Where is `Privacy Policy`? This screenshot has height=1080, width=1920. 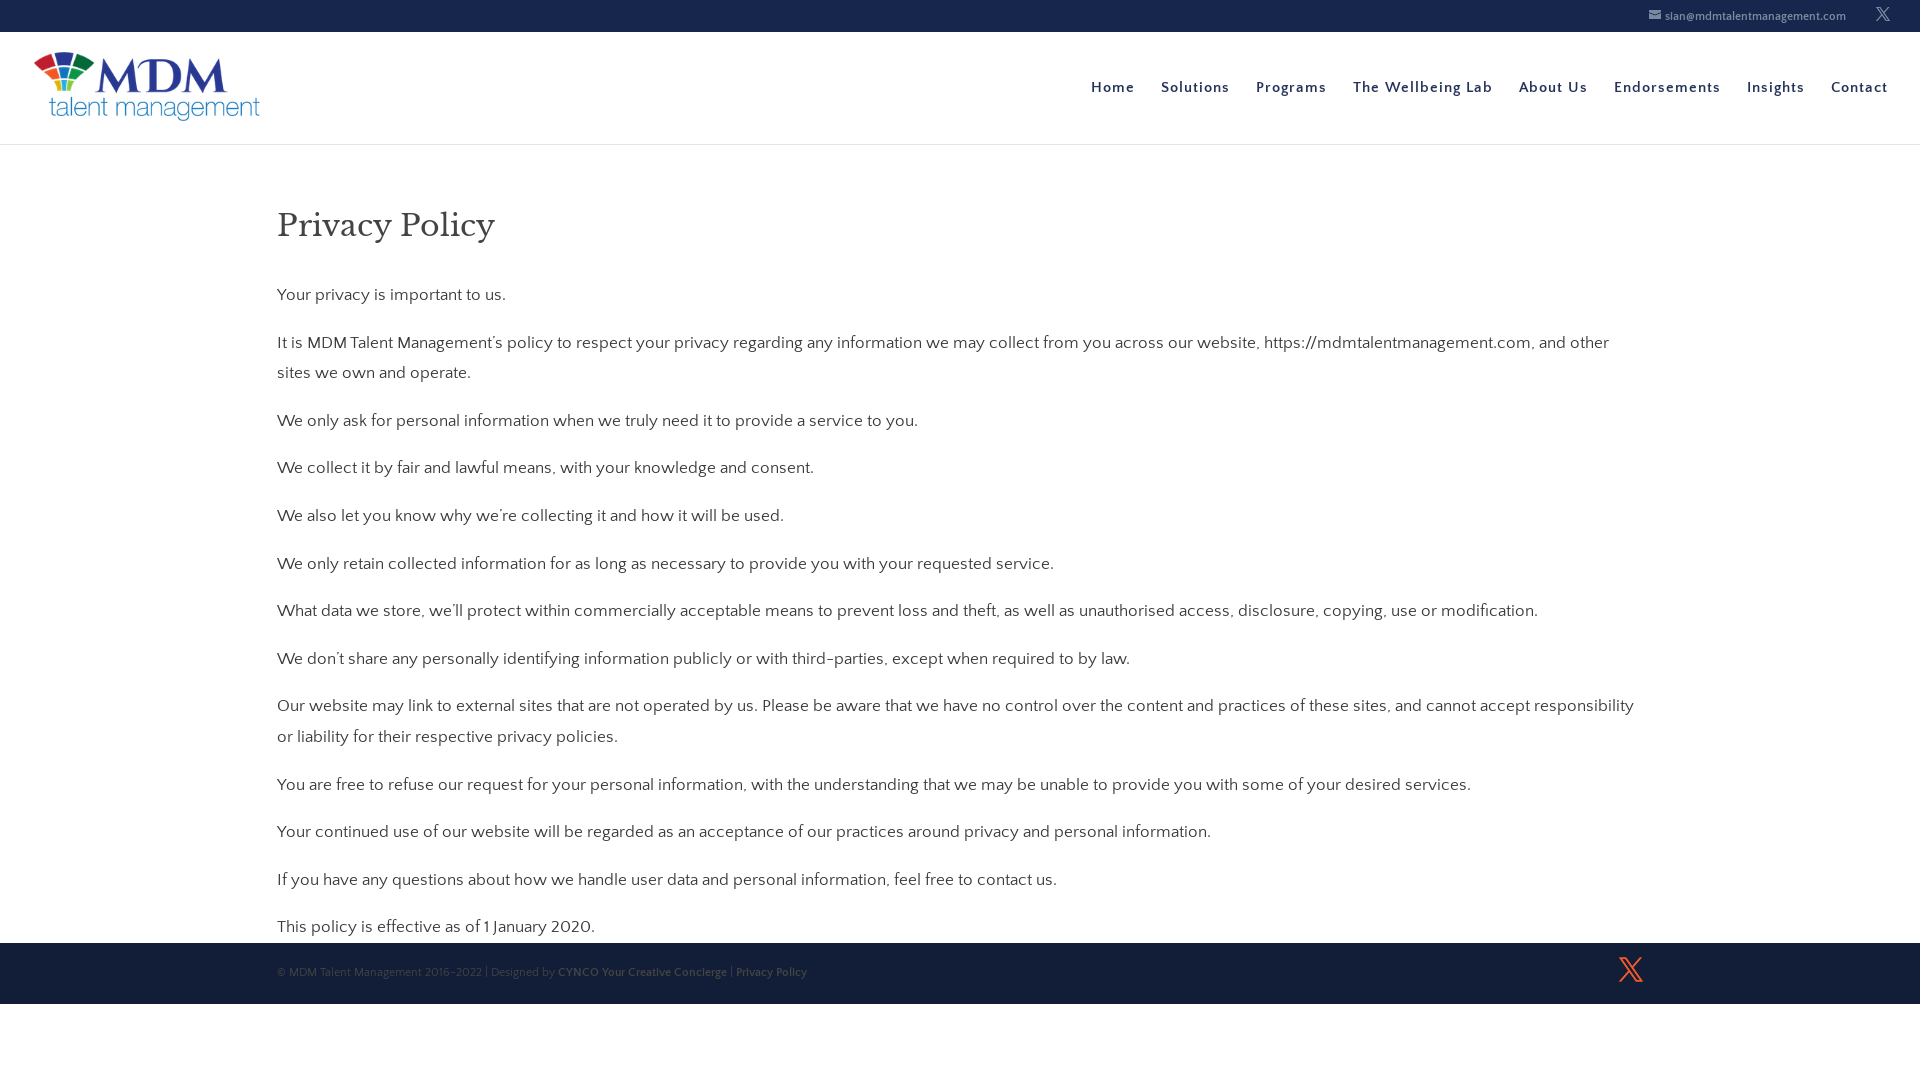
Privacy Policy is located at coordinates (772, 972).